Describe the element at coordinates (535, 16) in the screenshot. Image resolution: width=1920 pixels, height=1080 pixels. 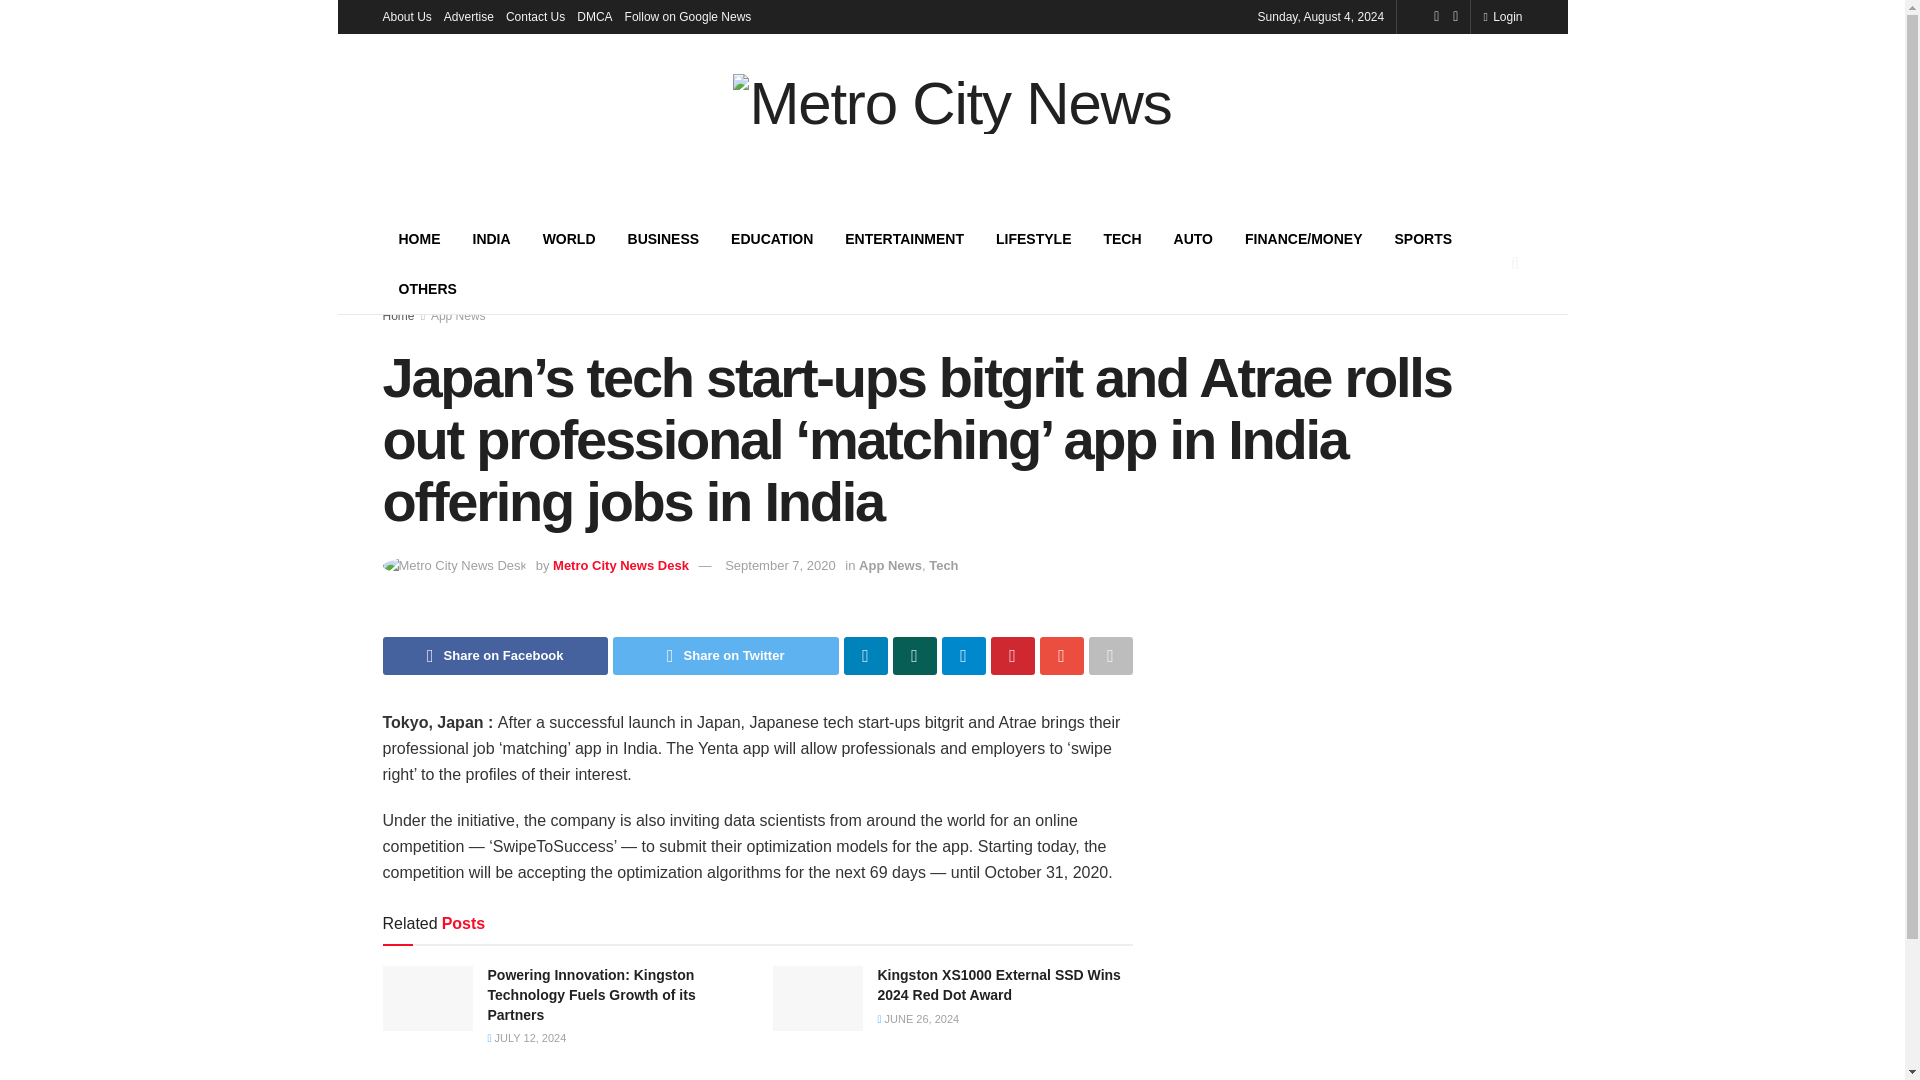
I see `Contact Us` at that location.